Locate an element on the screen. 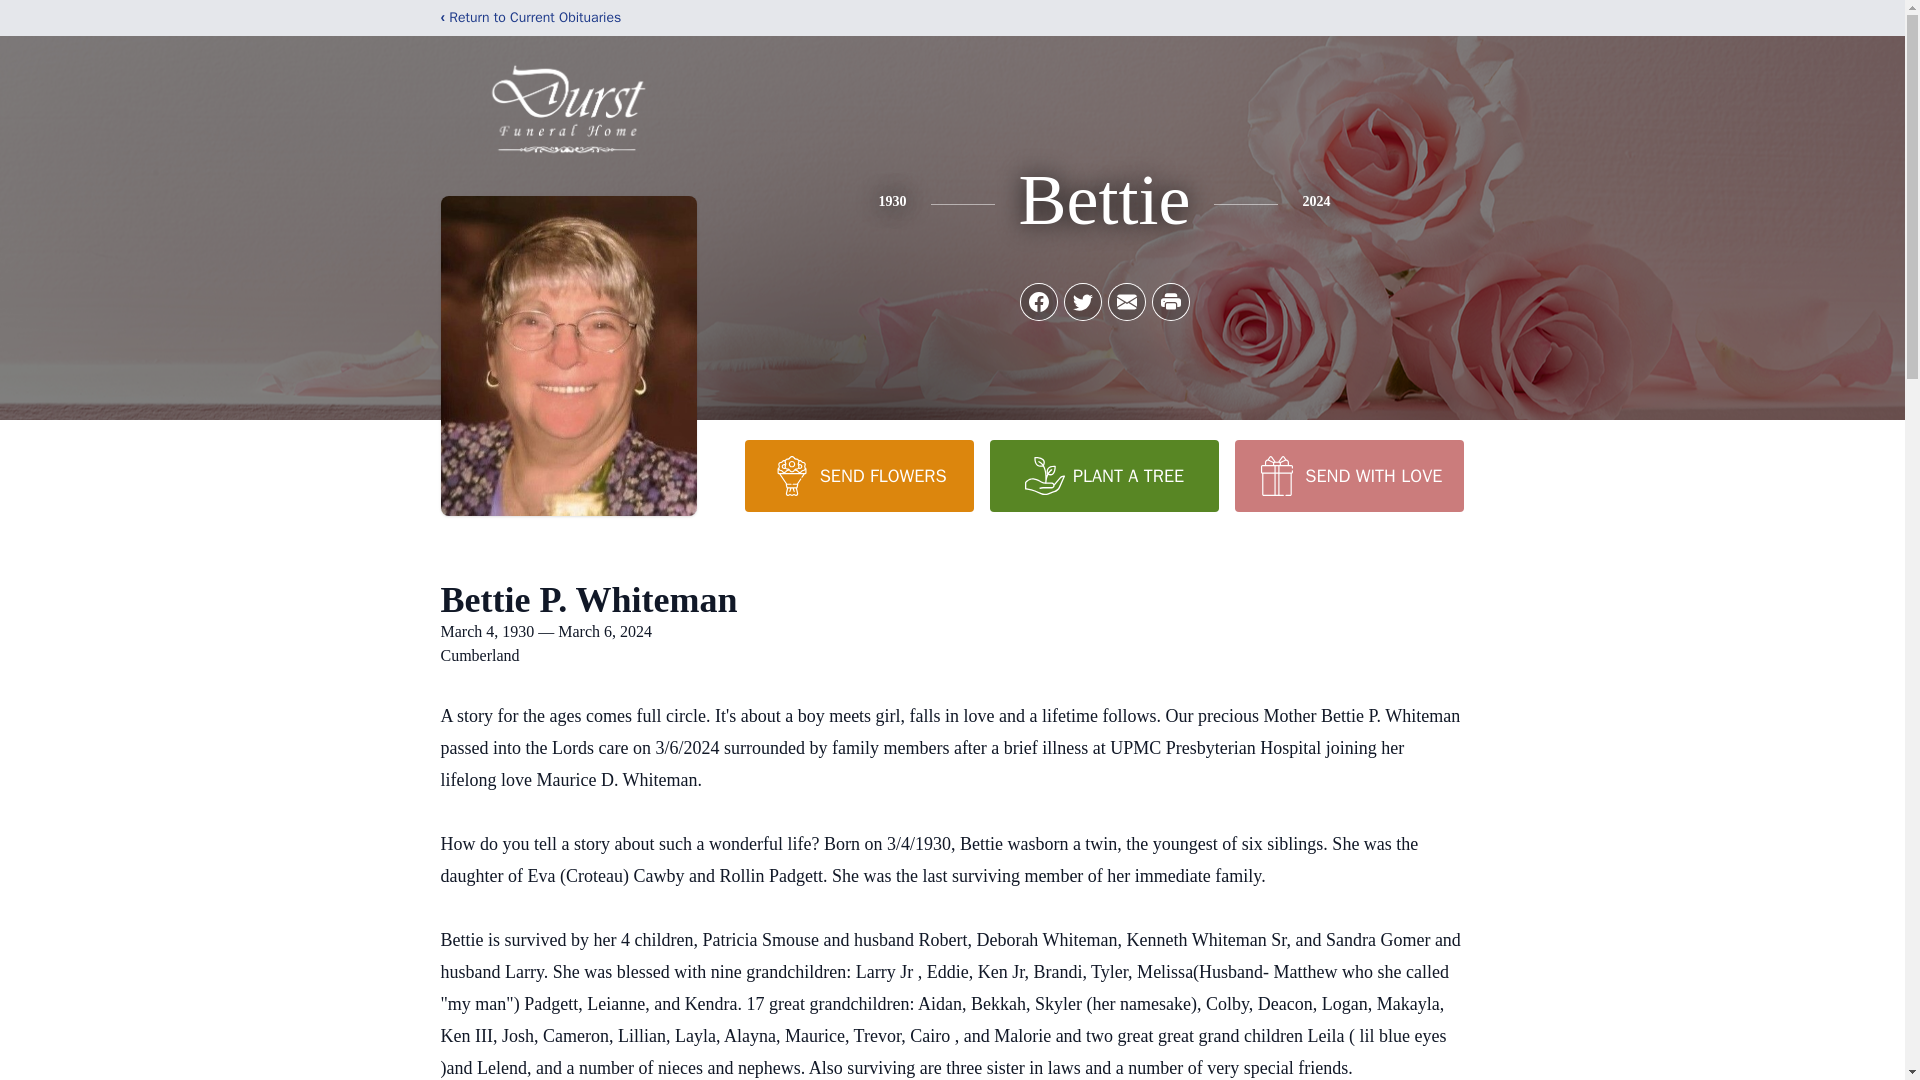 The width and height of the screenshot is (1920, 1080). SEND WITH LOVE is located at coordinates (1348, 475).